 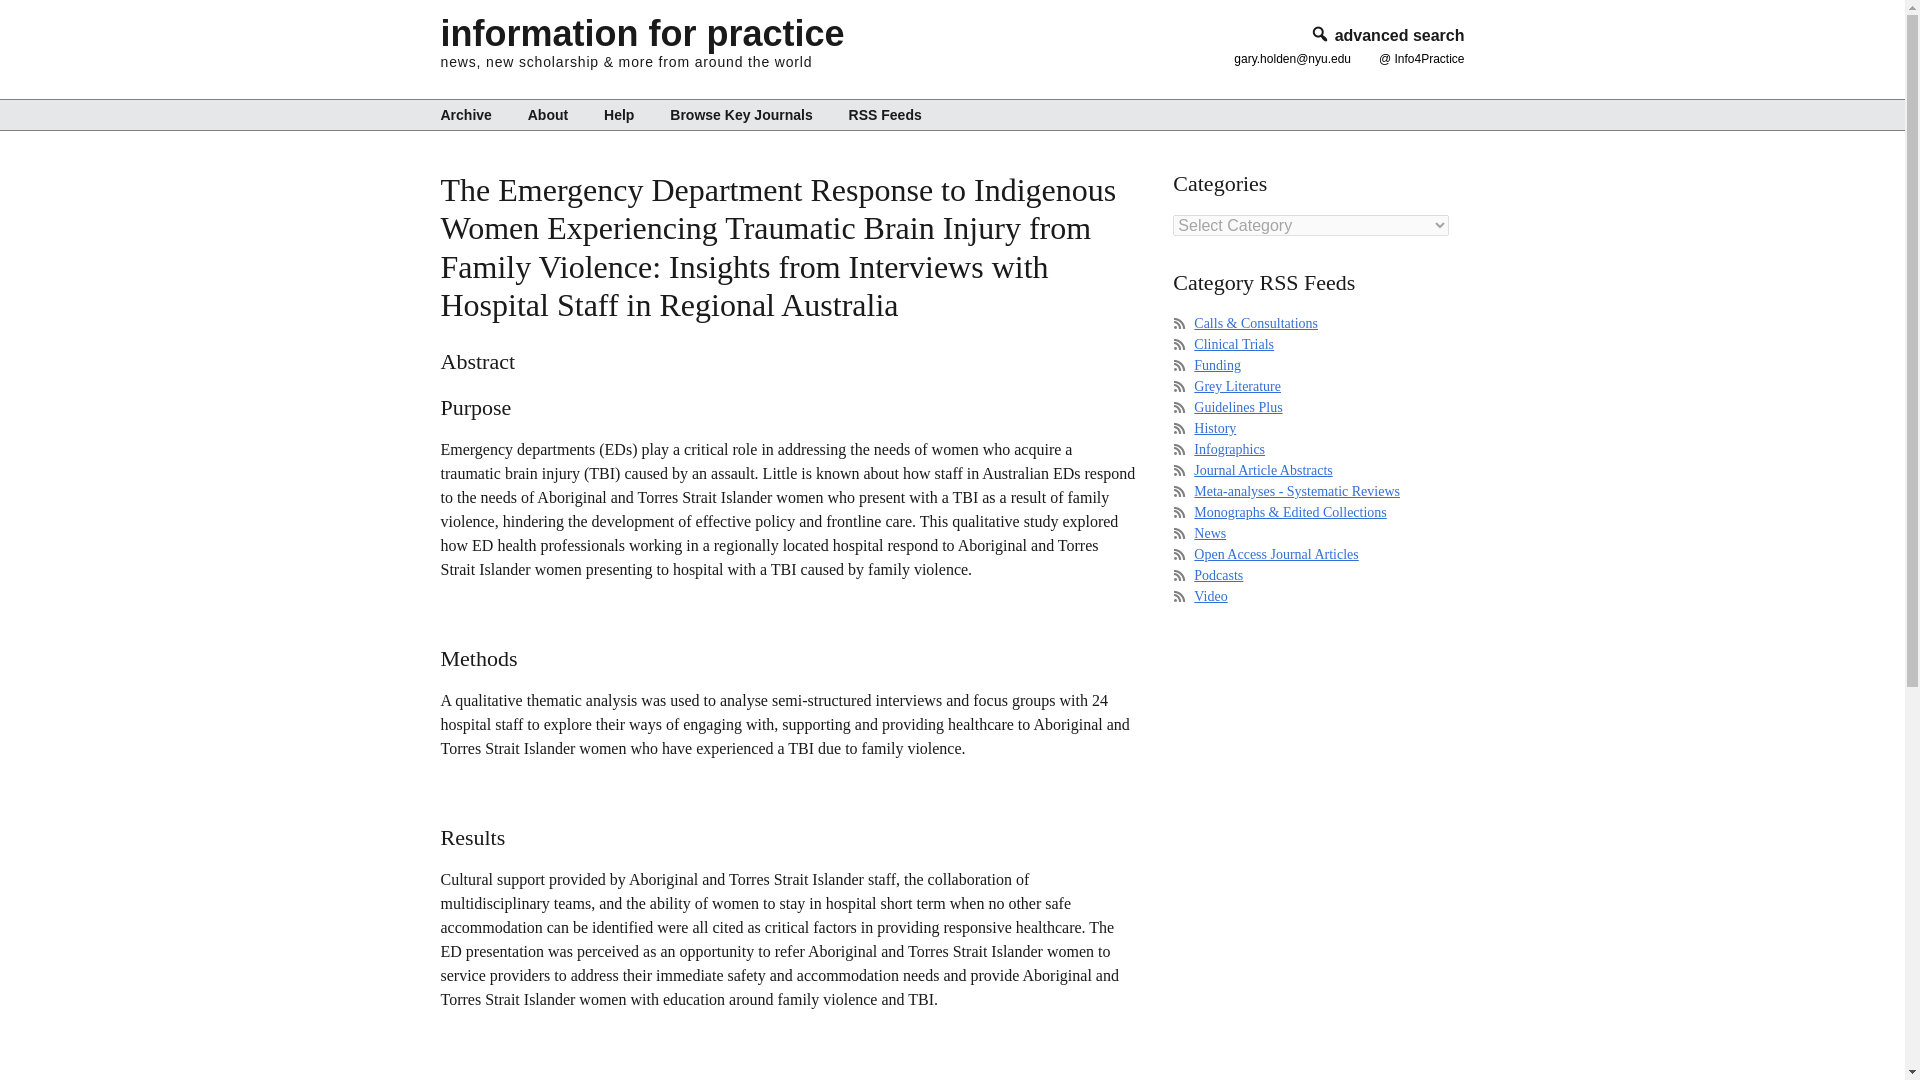 I want to click on Help, so click(x=618, y=114).